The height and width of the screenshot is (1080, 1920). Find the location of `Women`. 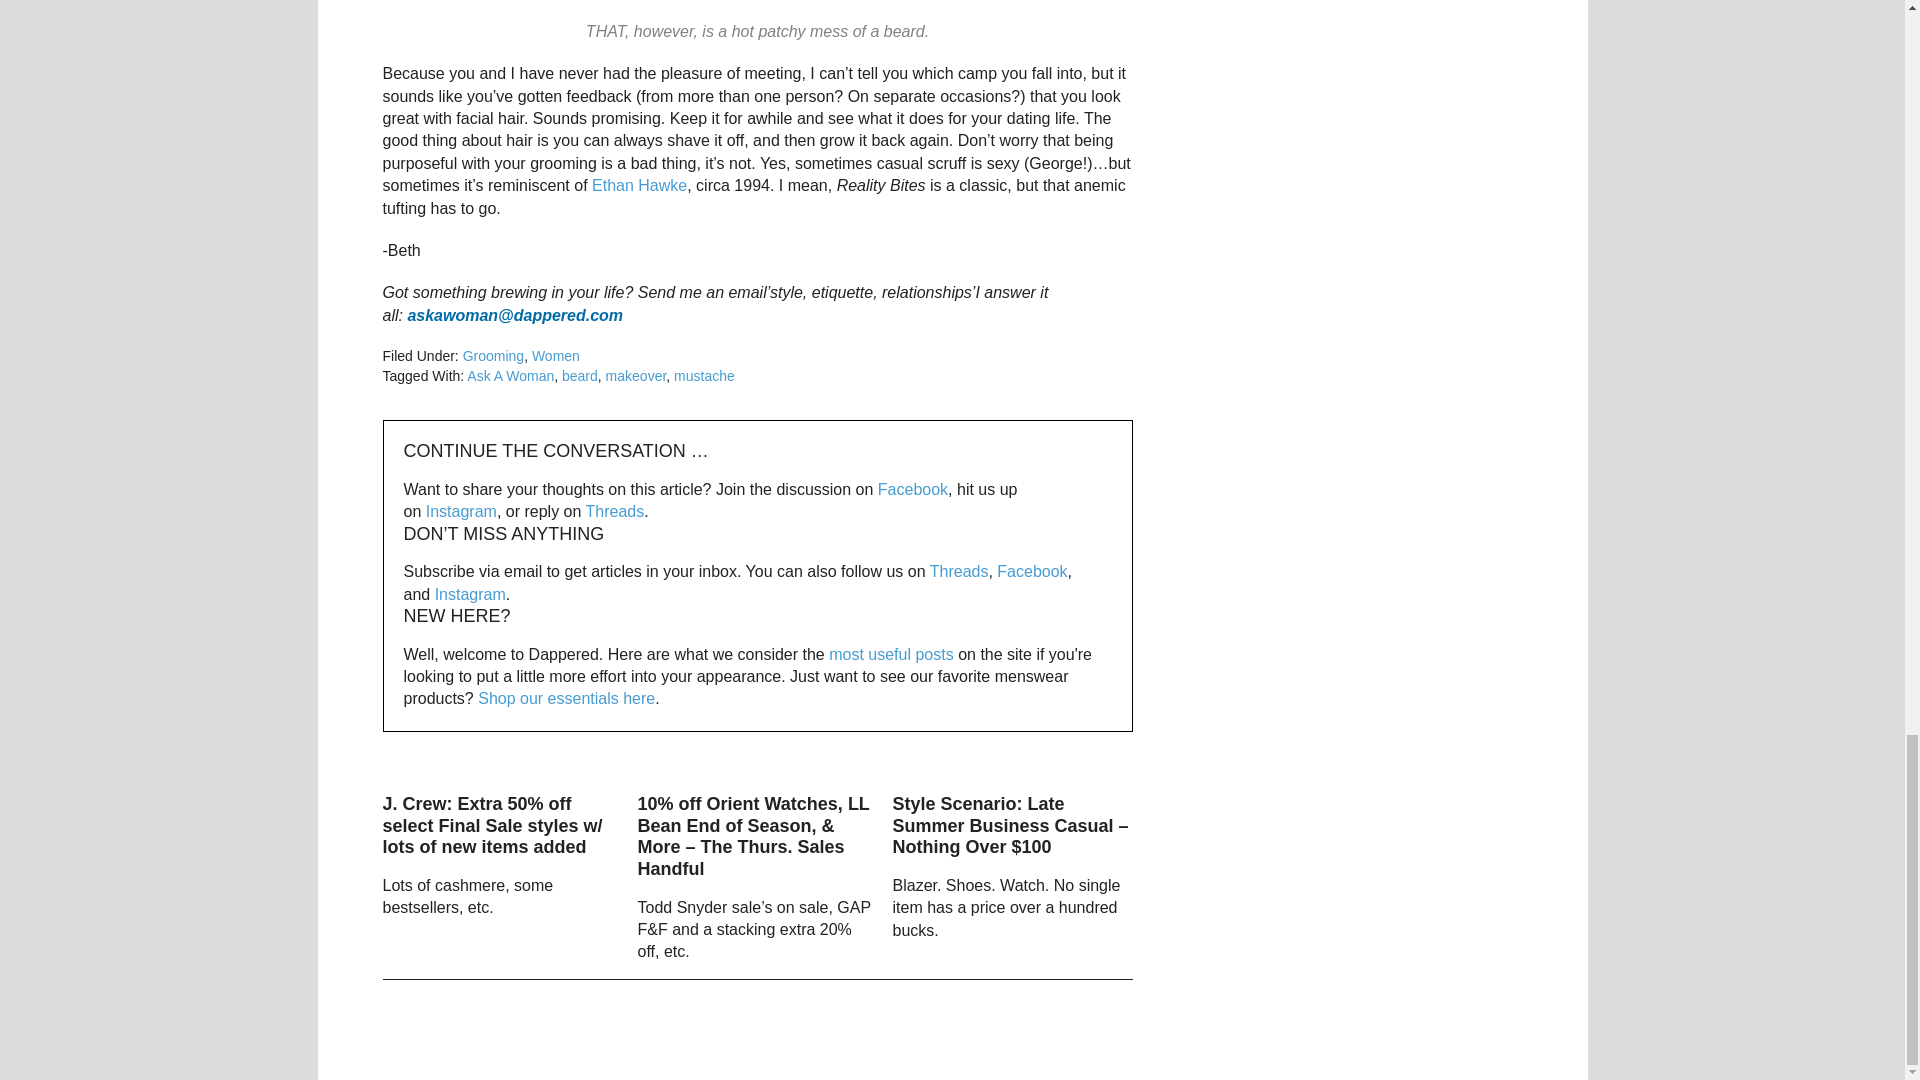

Women is located at coordinates (555, 355).